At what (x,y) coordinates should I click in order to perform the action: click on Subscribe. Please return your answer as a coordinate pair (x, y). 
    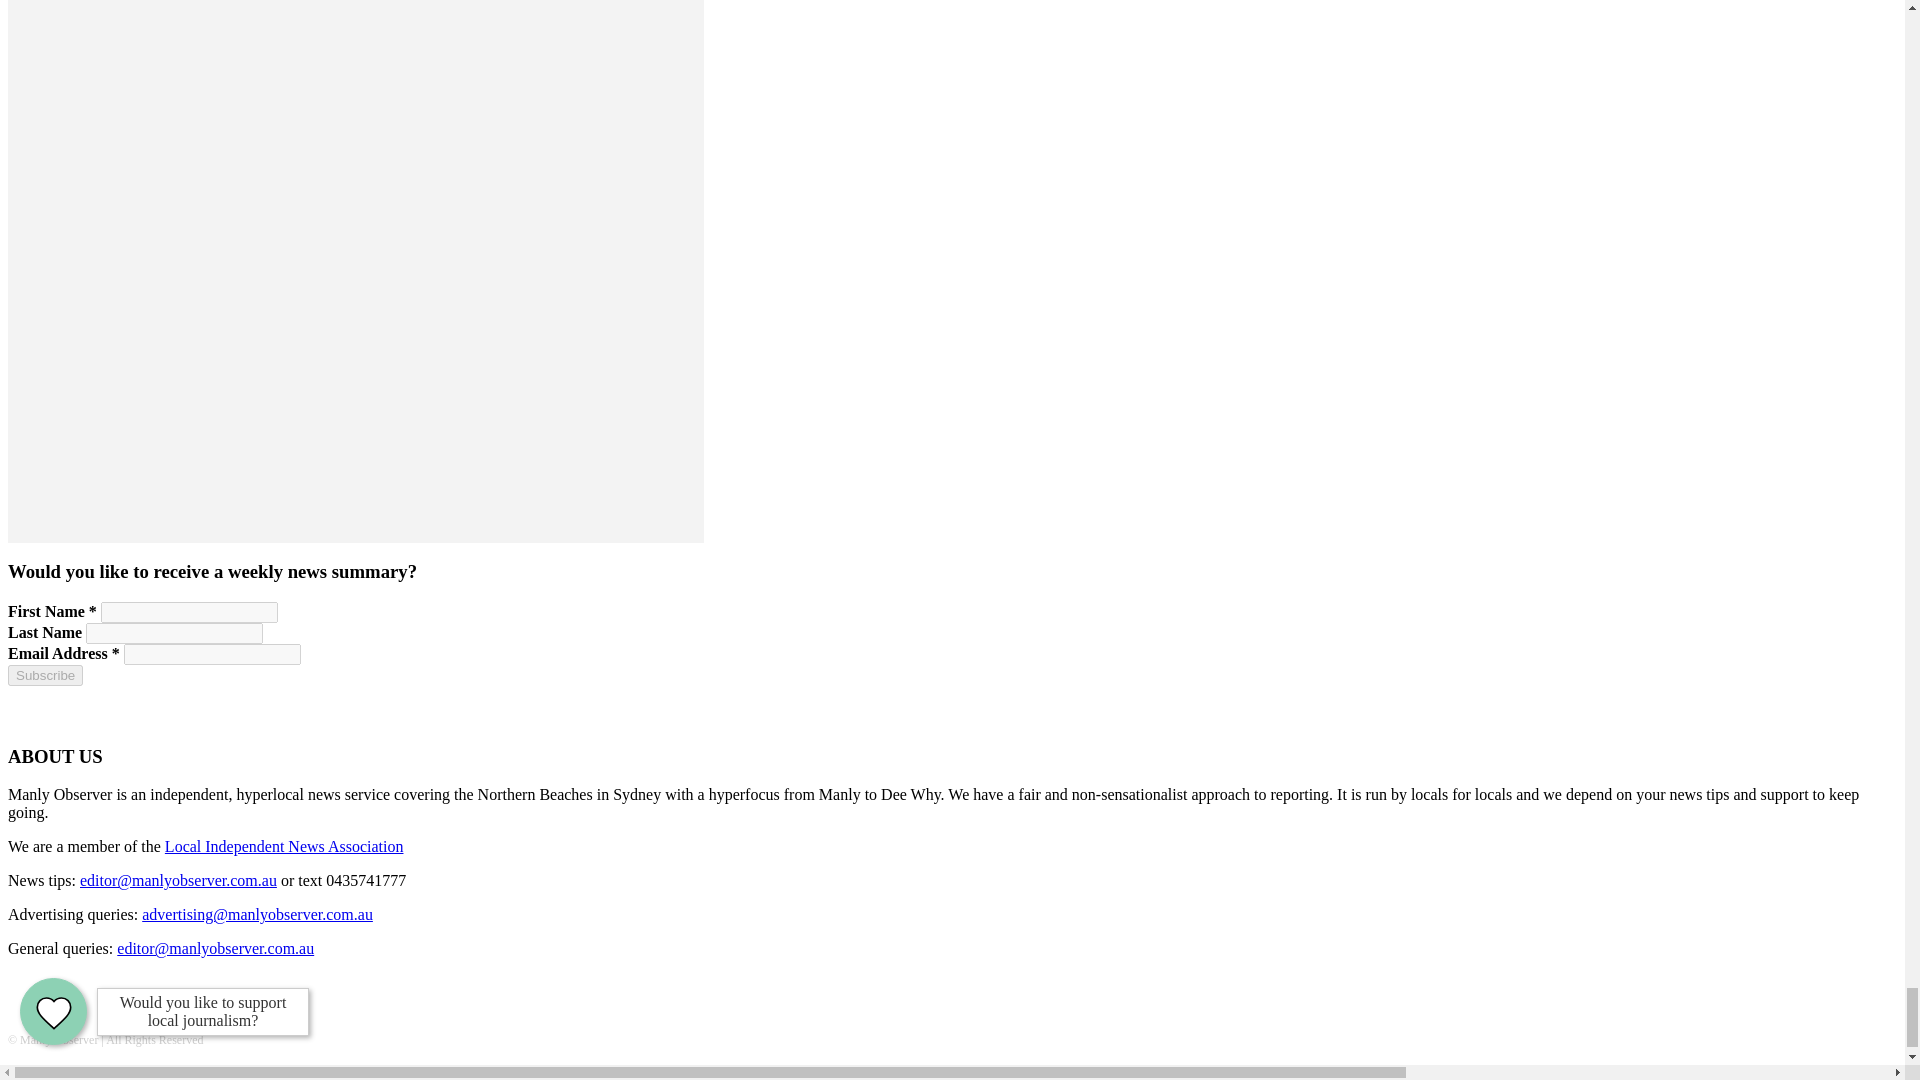
    Looking at the image, I should click on (44, 675).